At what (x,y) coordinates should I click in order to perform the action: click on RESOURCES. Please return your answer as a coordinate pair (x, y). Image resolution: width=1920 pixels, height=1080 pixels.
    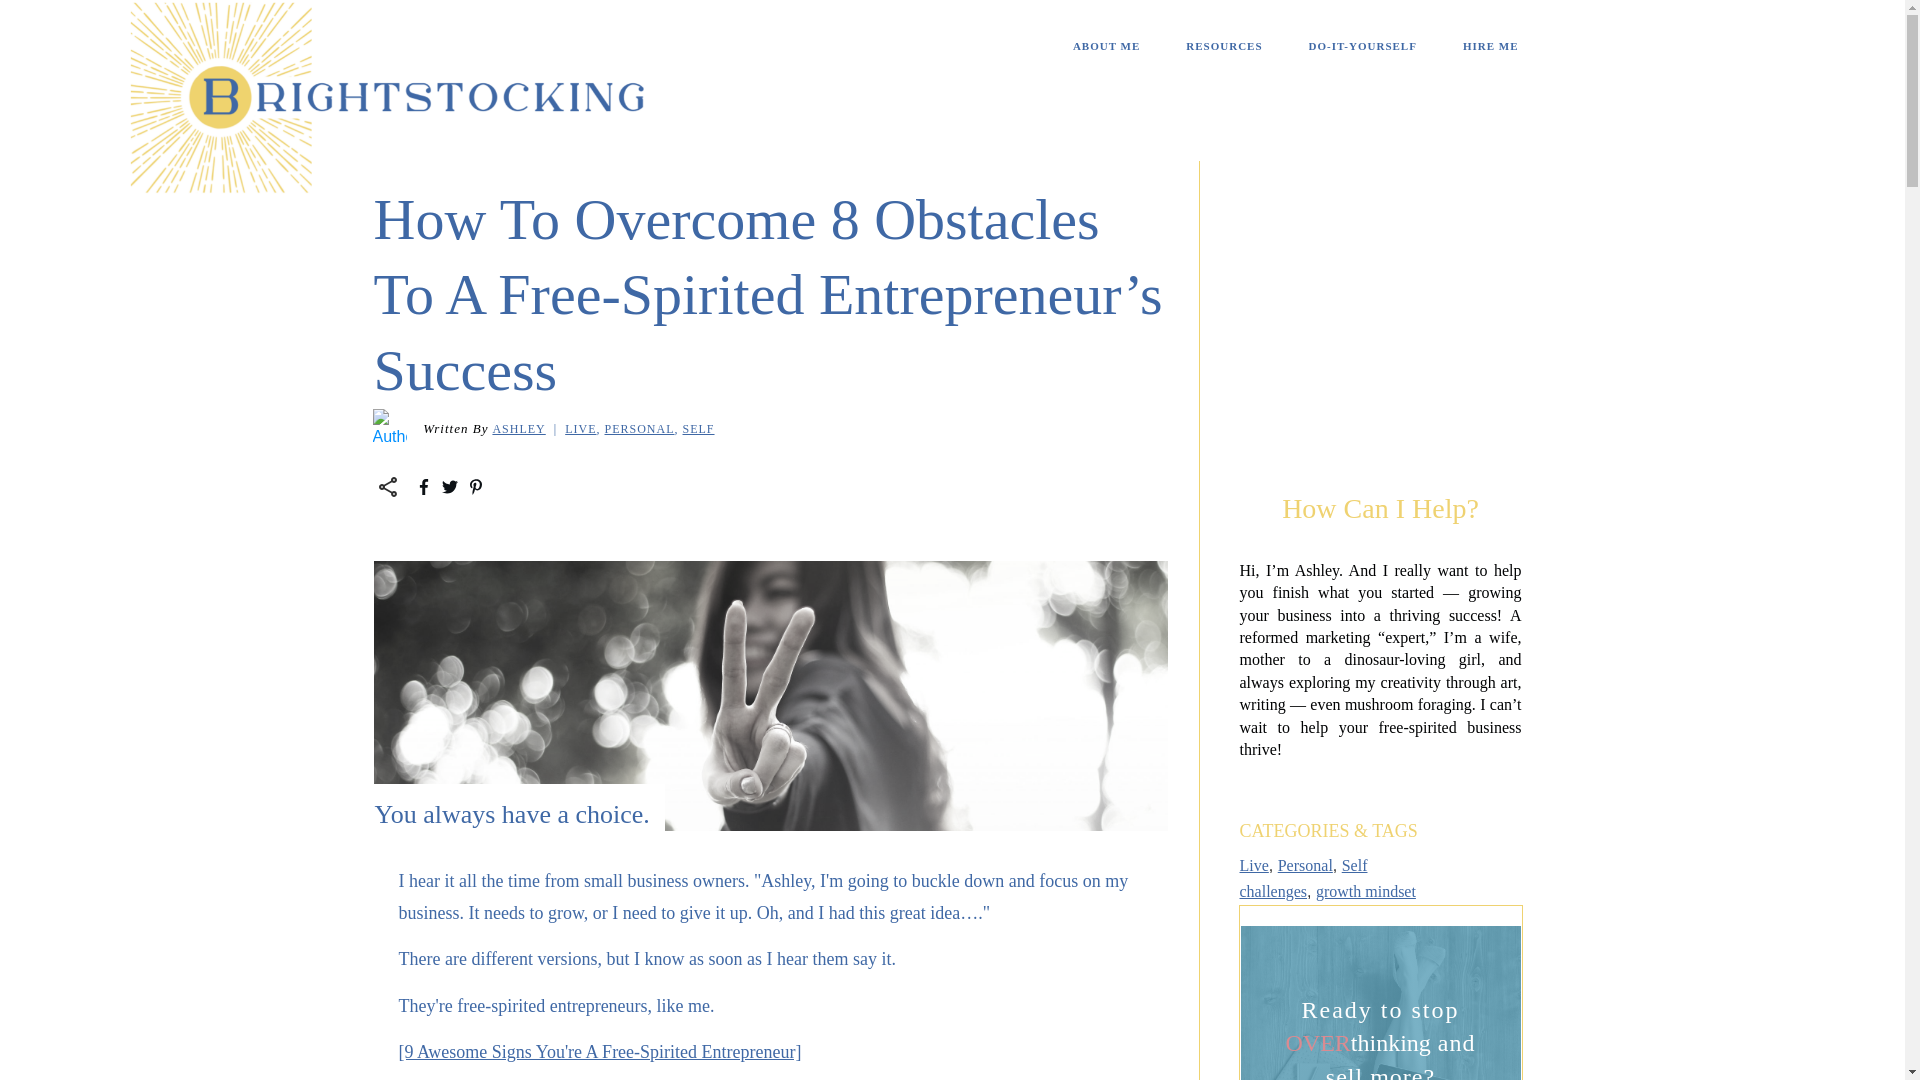
    Looking at the image, I should click on (1224, 46).